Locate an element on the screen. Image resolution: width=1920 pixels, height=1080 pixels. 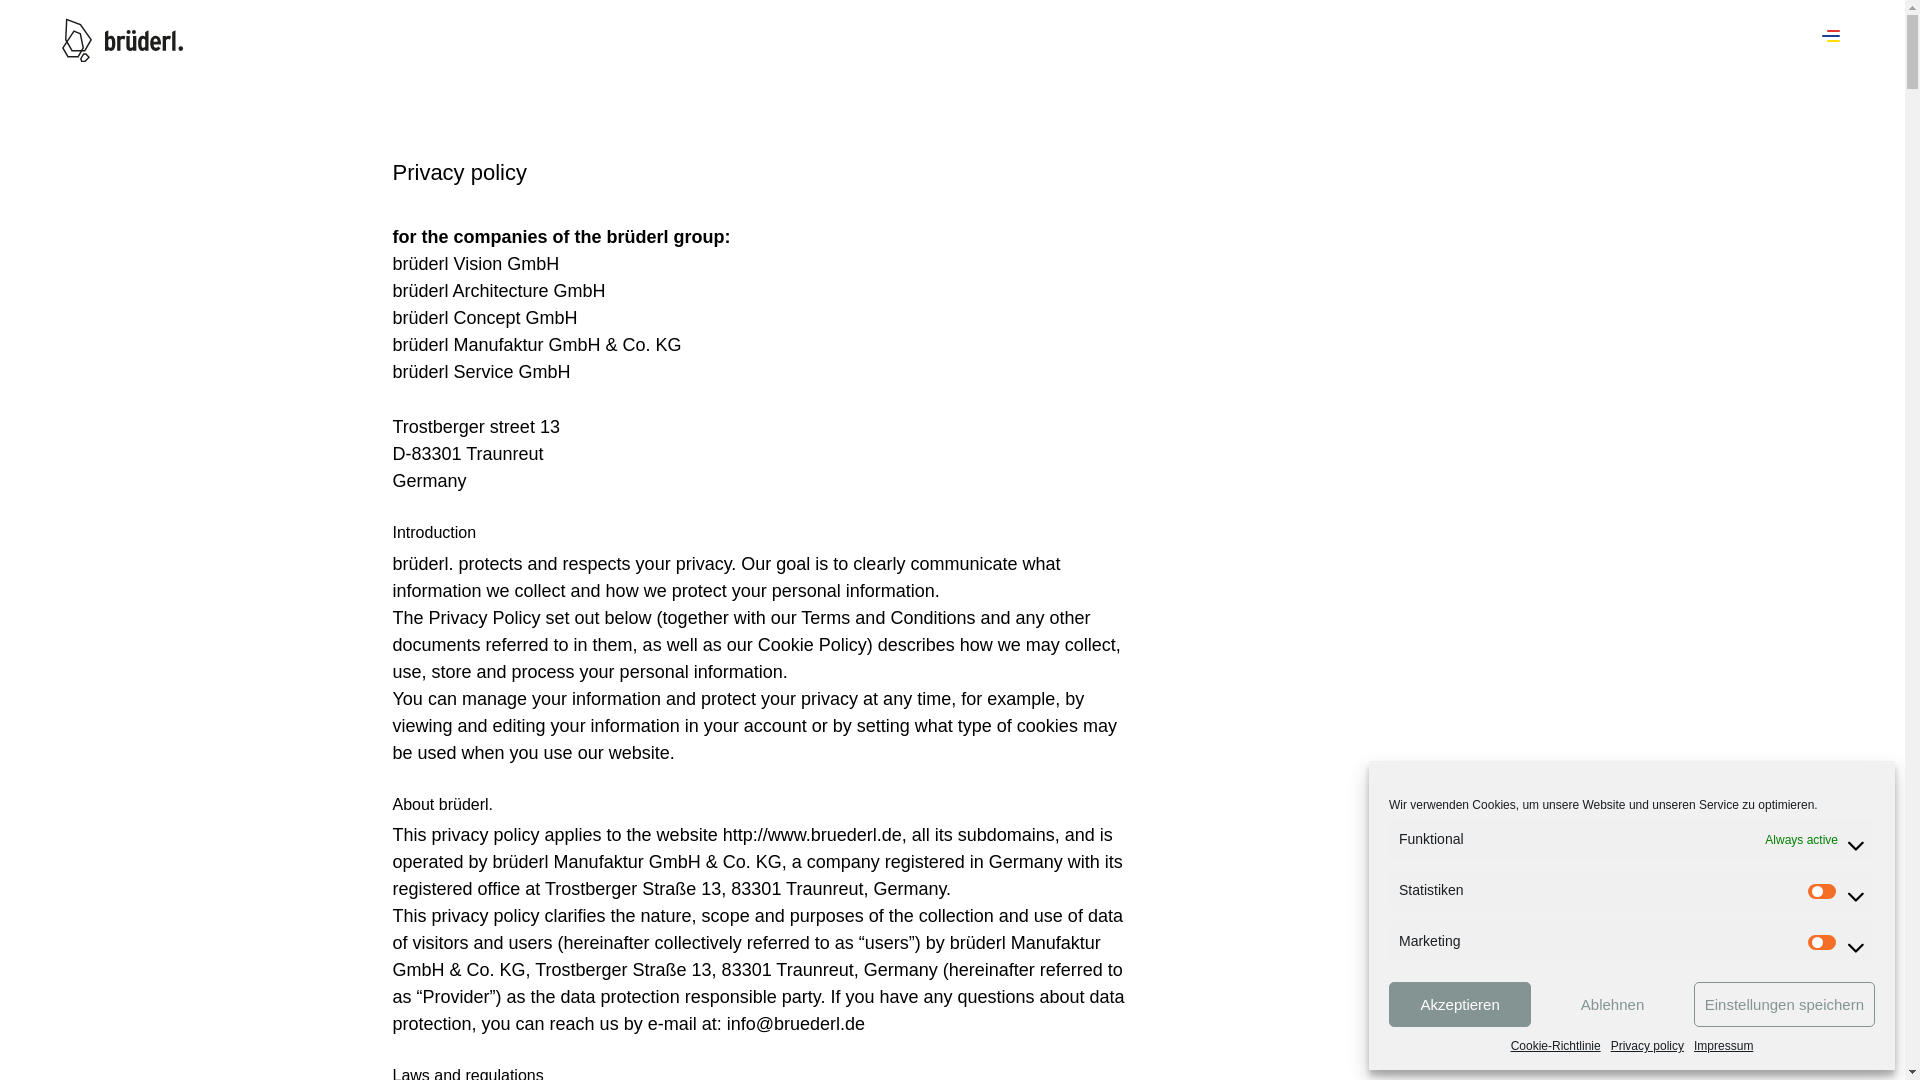
Cookie-Richtlinie is located at coordinates (1556, 1046).